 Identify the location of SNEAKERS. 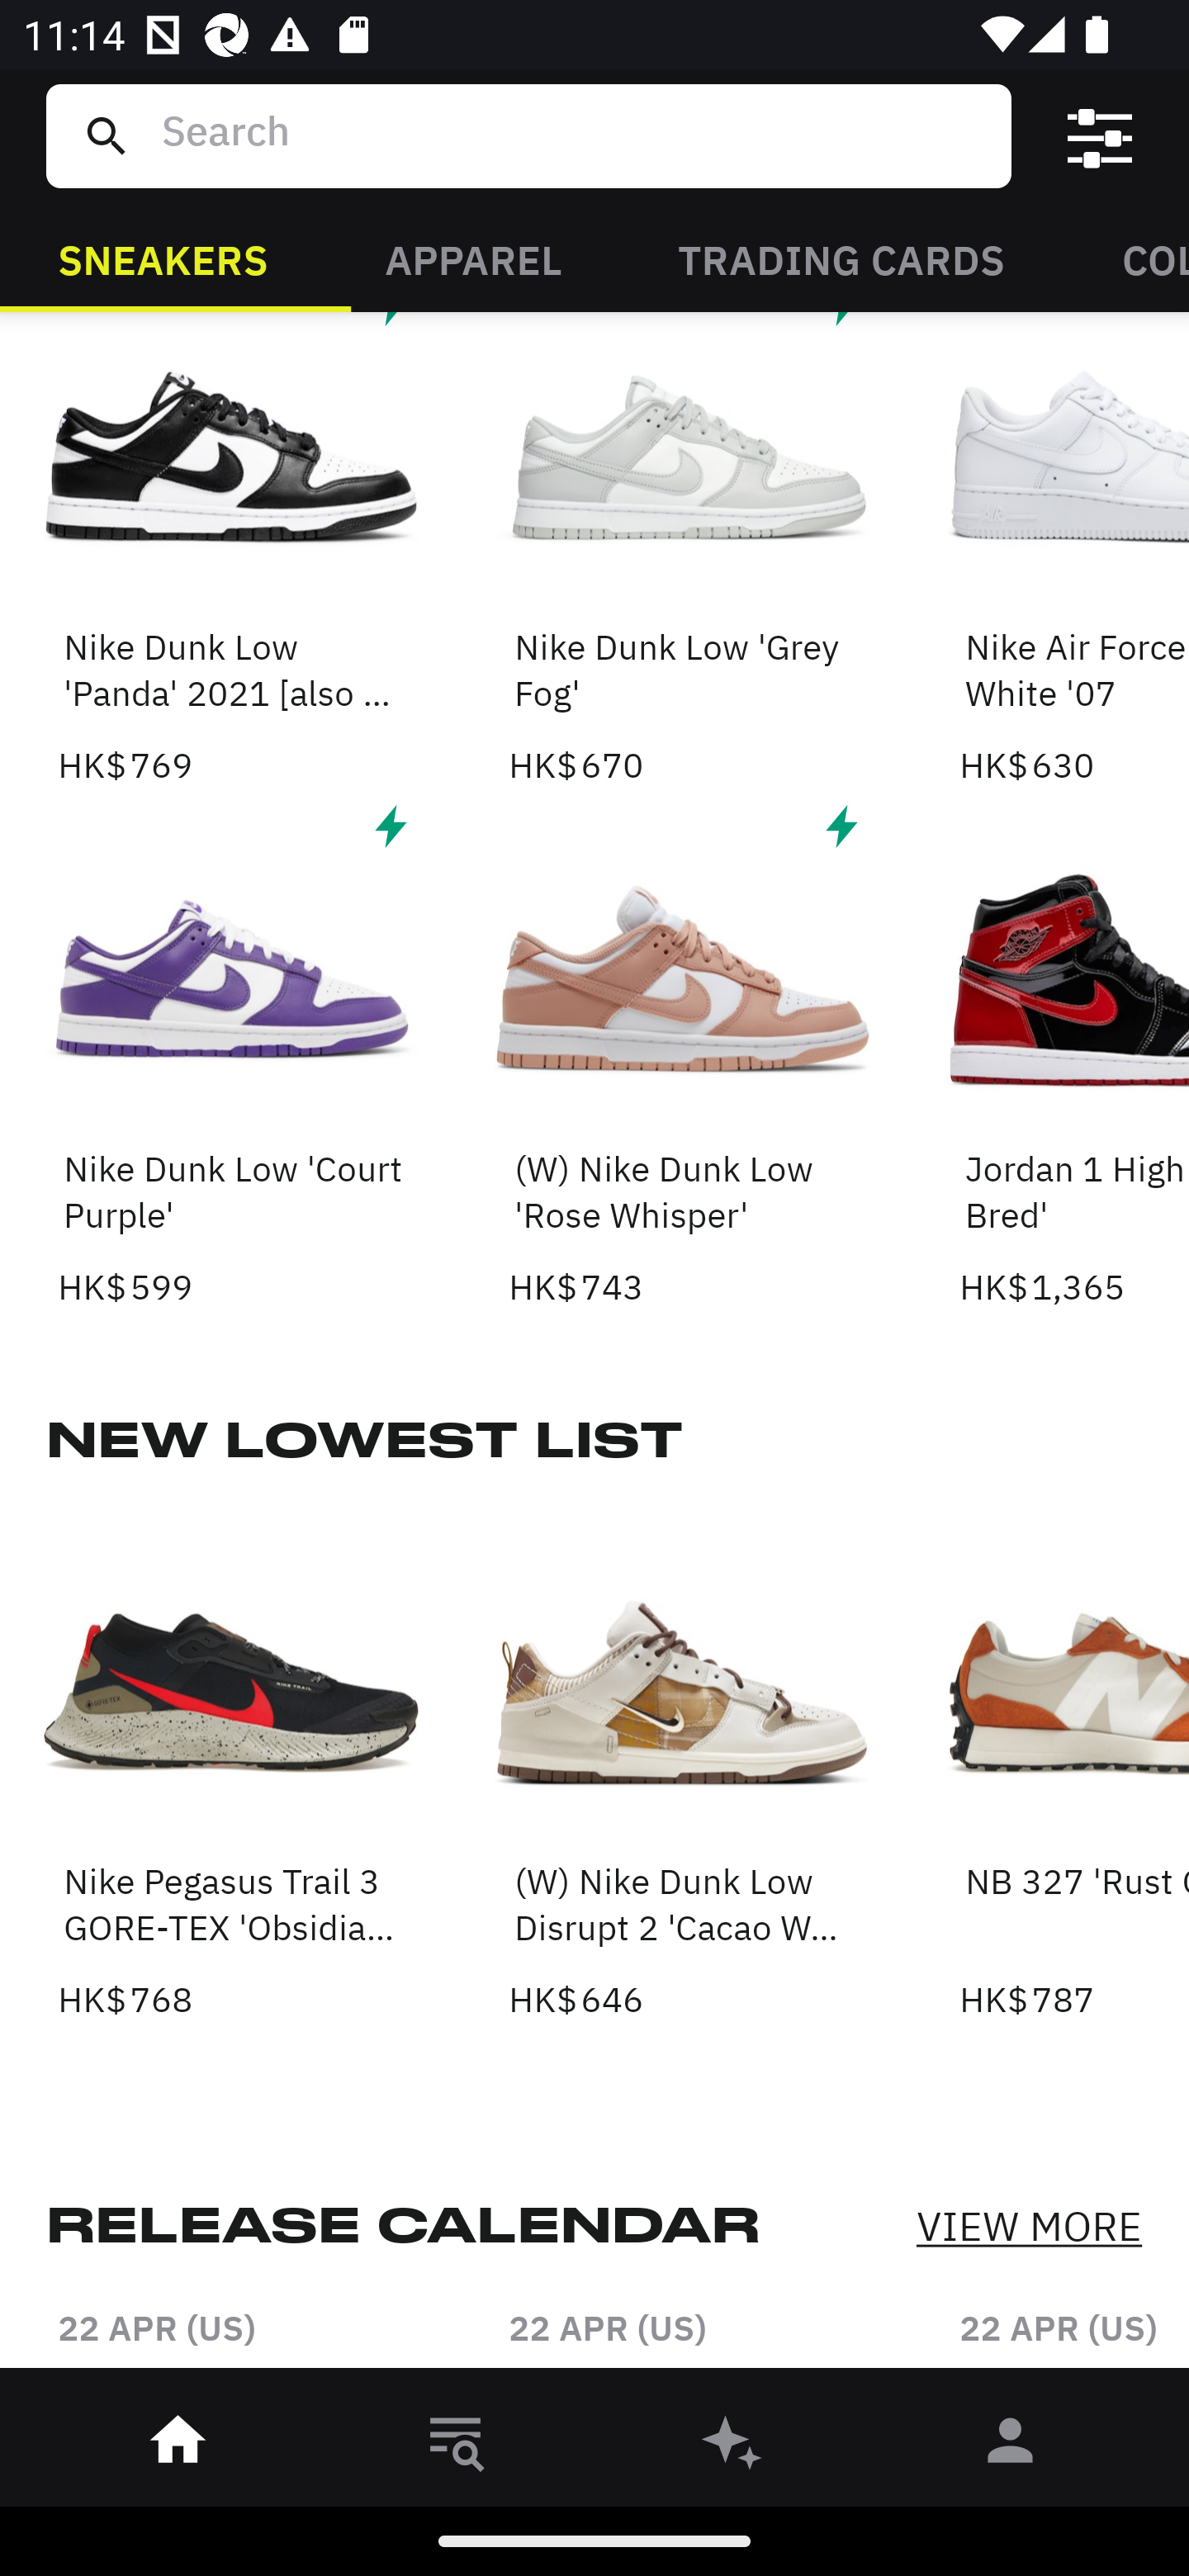
(163, 258).